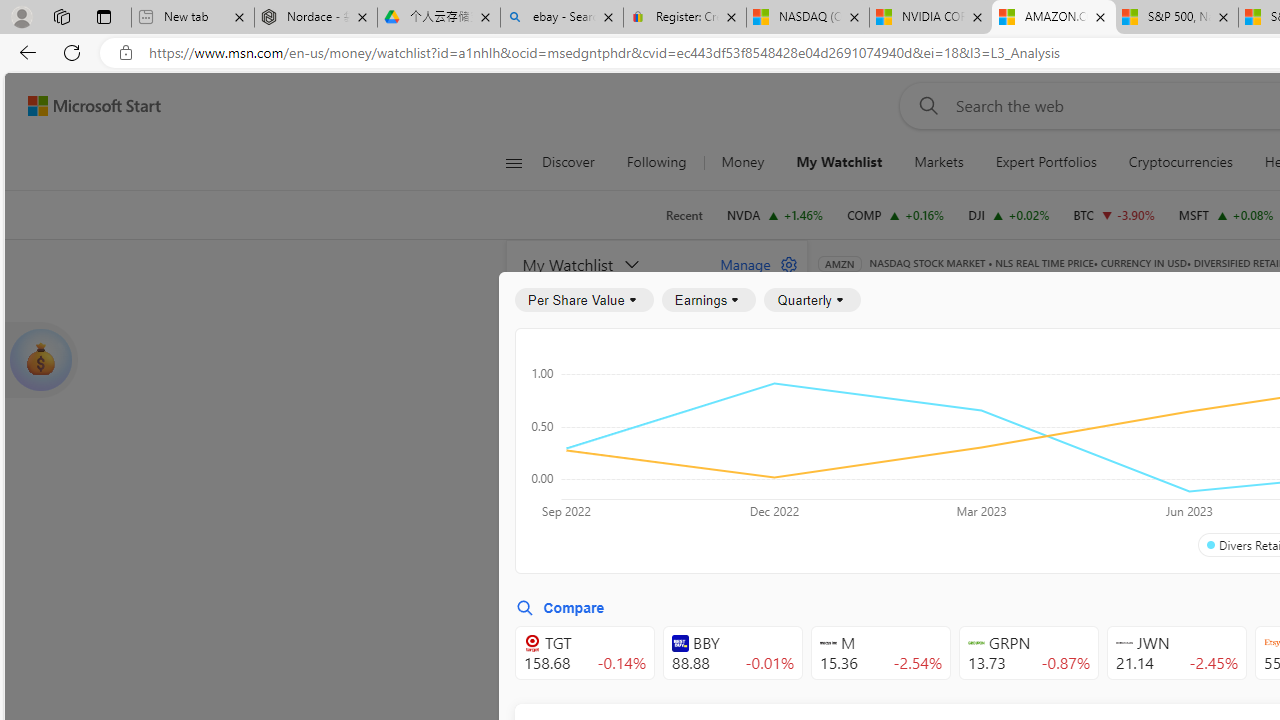  Describe the element at coordinates (584, 300) in the screenshot. I see `Per Share Value` at that location.